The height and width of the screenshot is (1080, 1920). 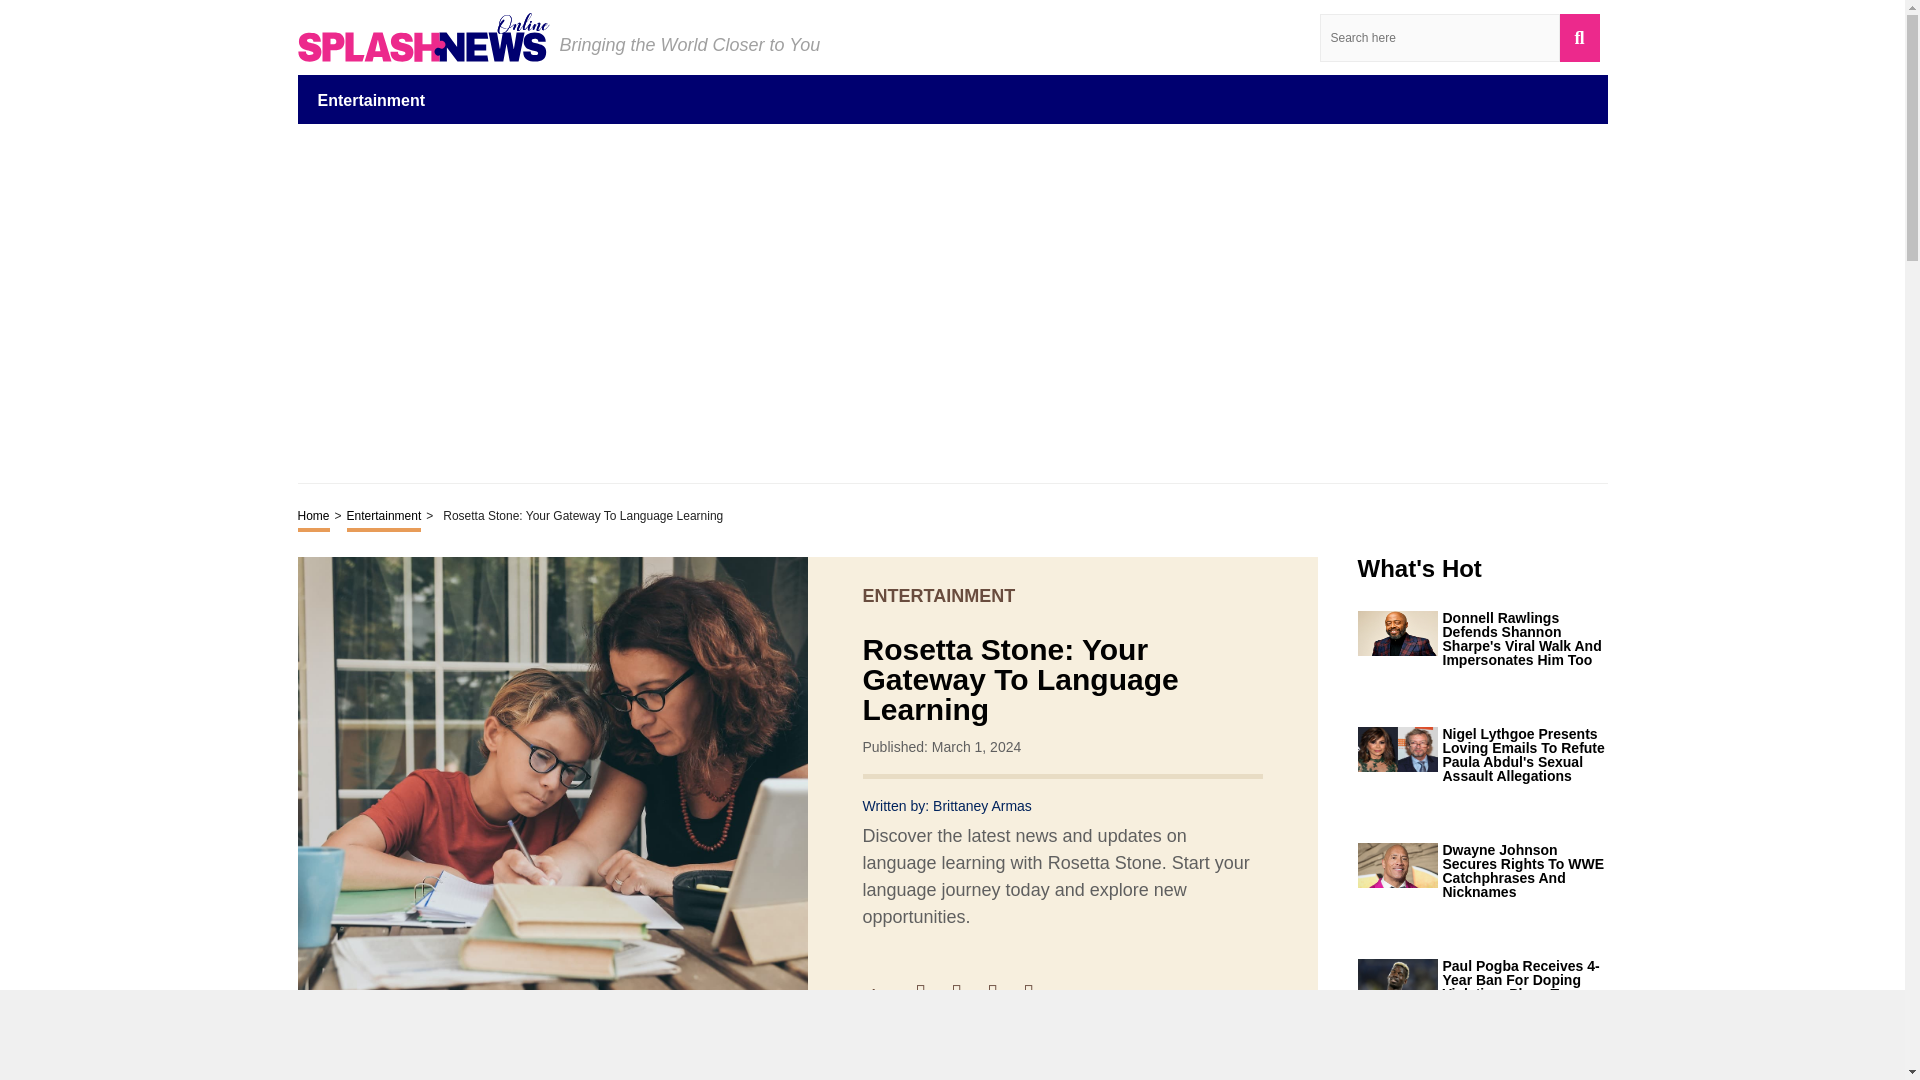 What do you see at coordinates (966, 994) in the screenshot?
I see `Share on Twitter` at bounding box center [966, 994].